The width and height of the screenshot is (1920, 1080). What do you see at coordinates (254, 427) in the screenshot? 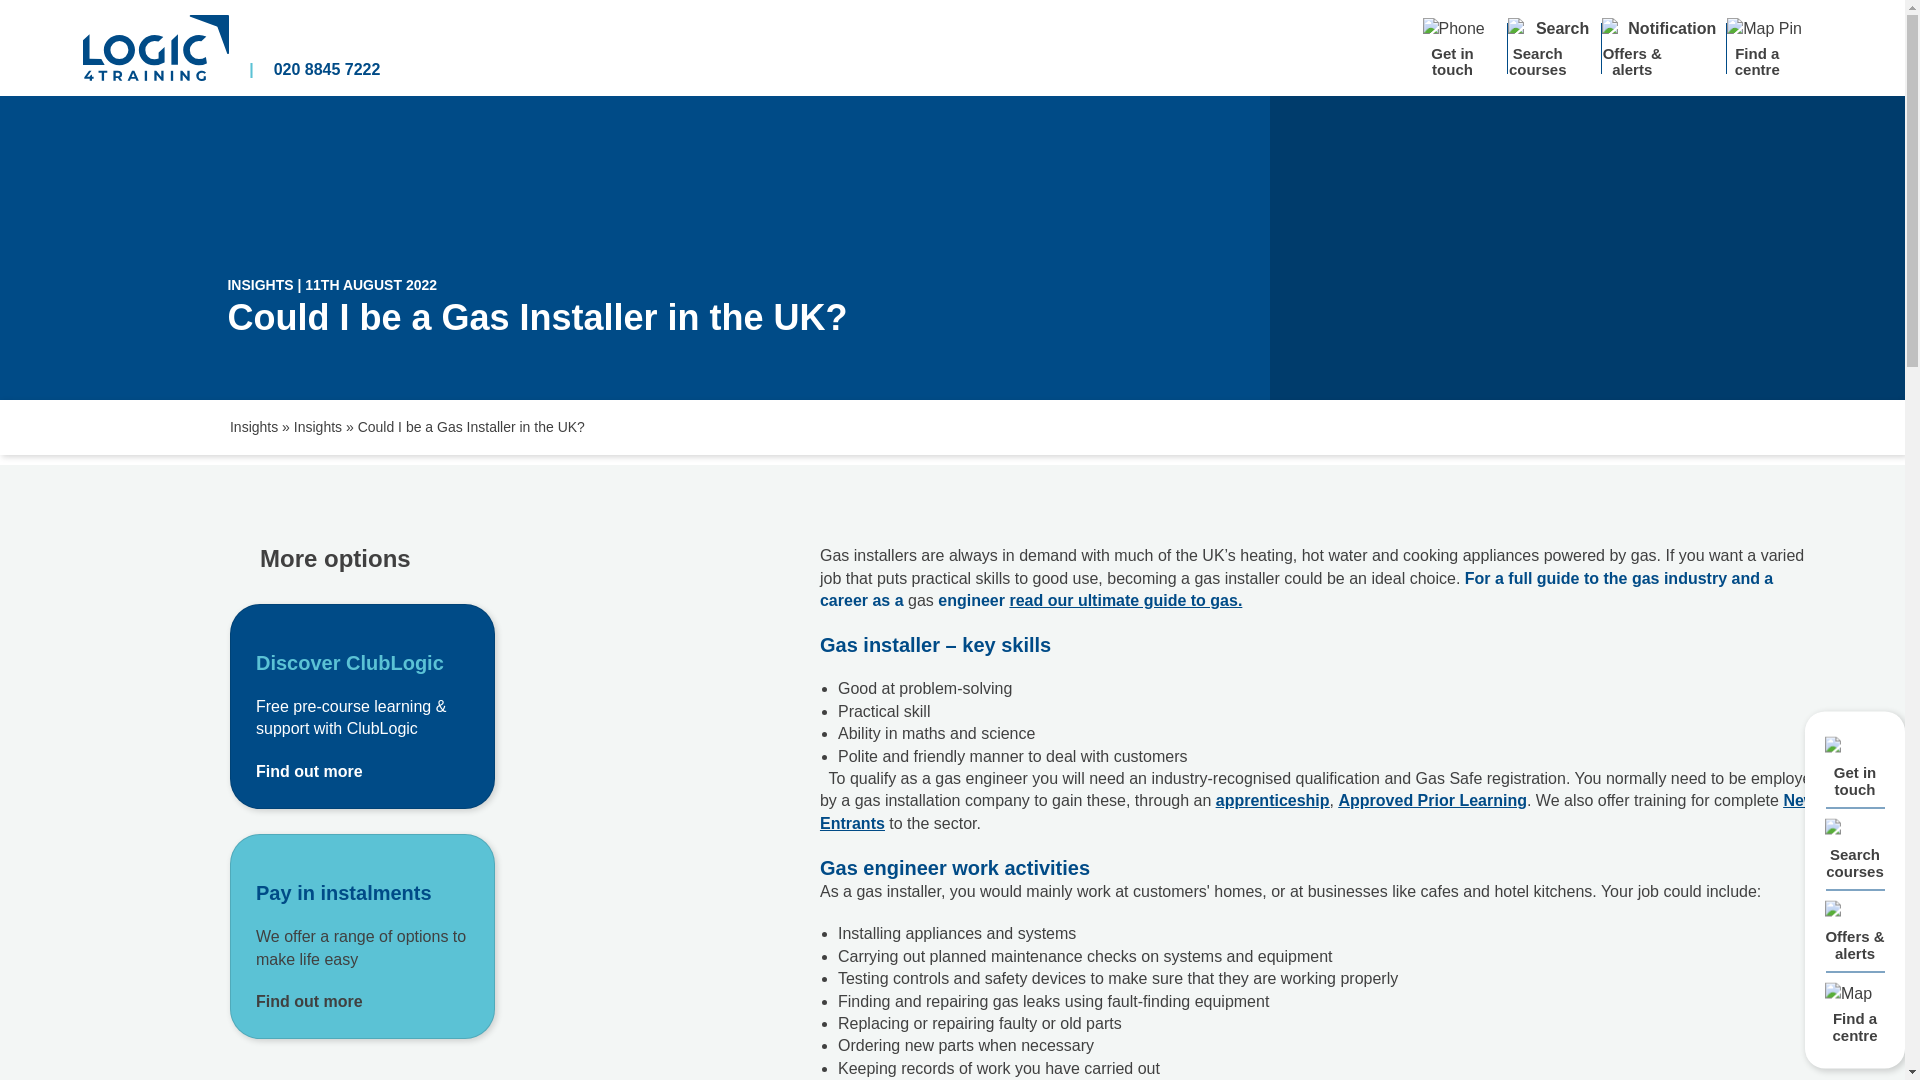
I see `Insights` at bounding box center [254, 427].